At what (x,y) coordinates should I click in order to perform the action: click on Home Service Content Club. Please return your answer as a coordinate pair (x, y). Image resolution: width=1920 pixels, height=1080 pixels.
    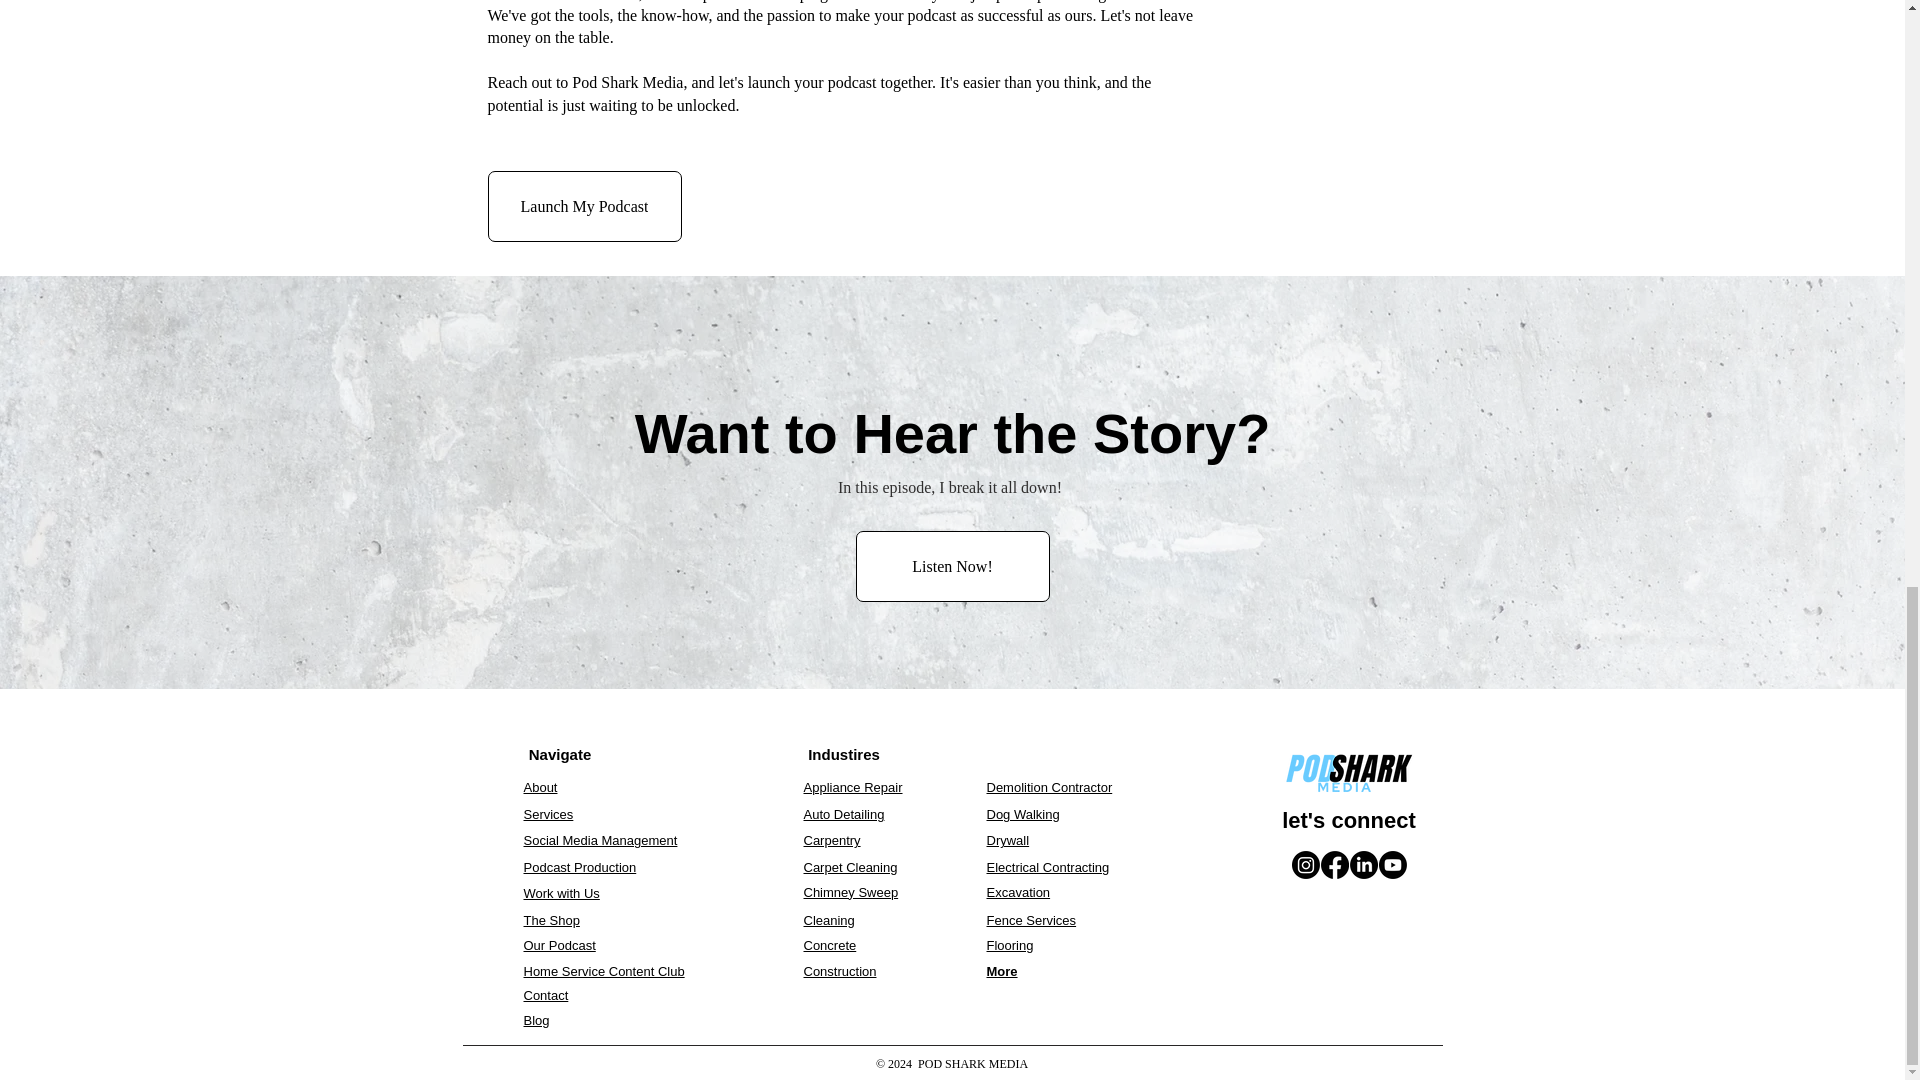
    Looking at the image, I should click on (604, 971).